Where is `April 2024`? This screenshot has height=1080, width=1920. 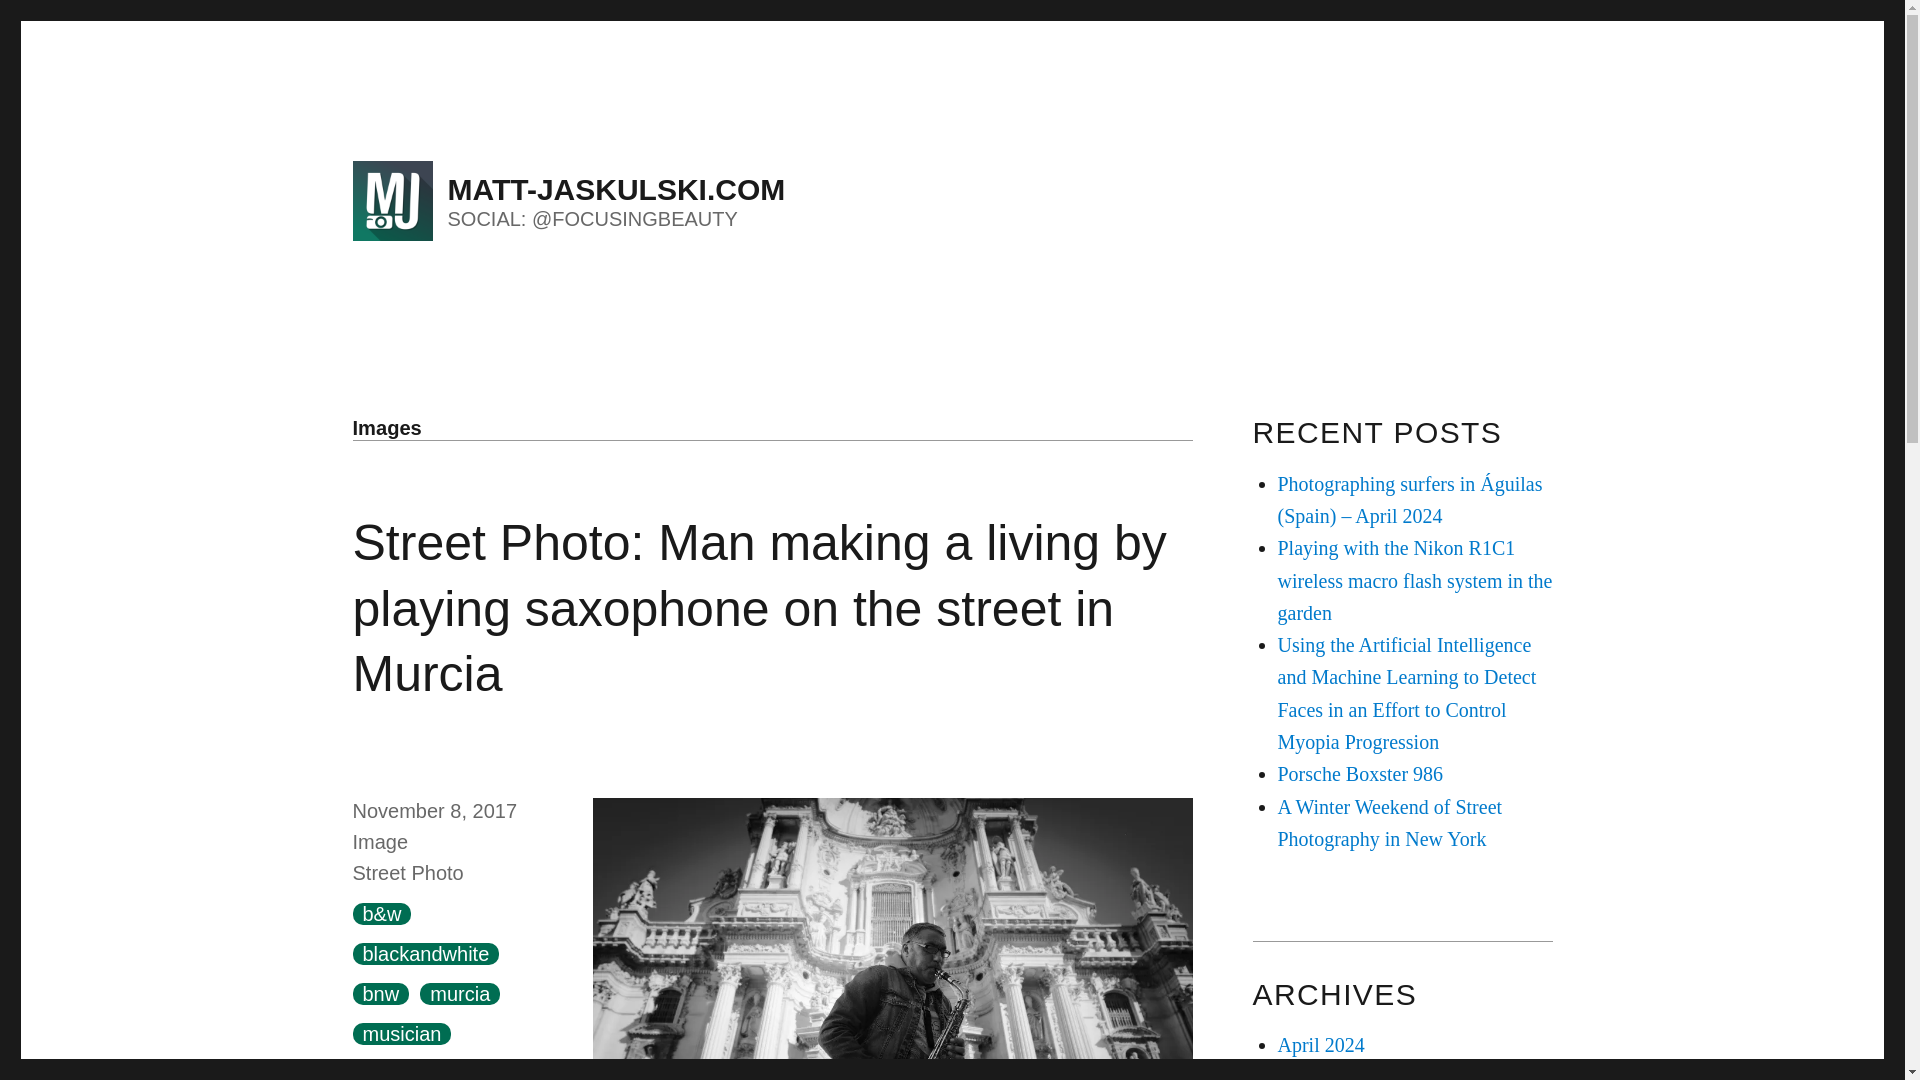
April 2024 is located at coordinates (1322, 1044).